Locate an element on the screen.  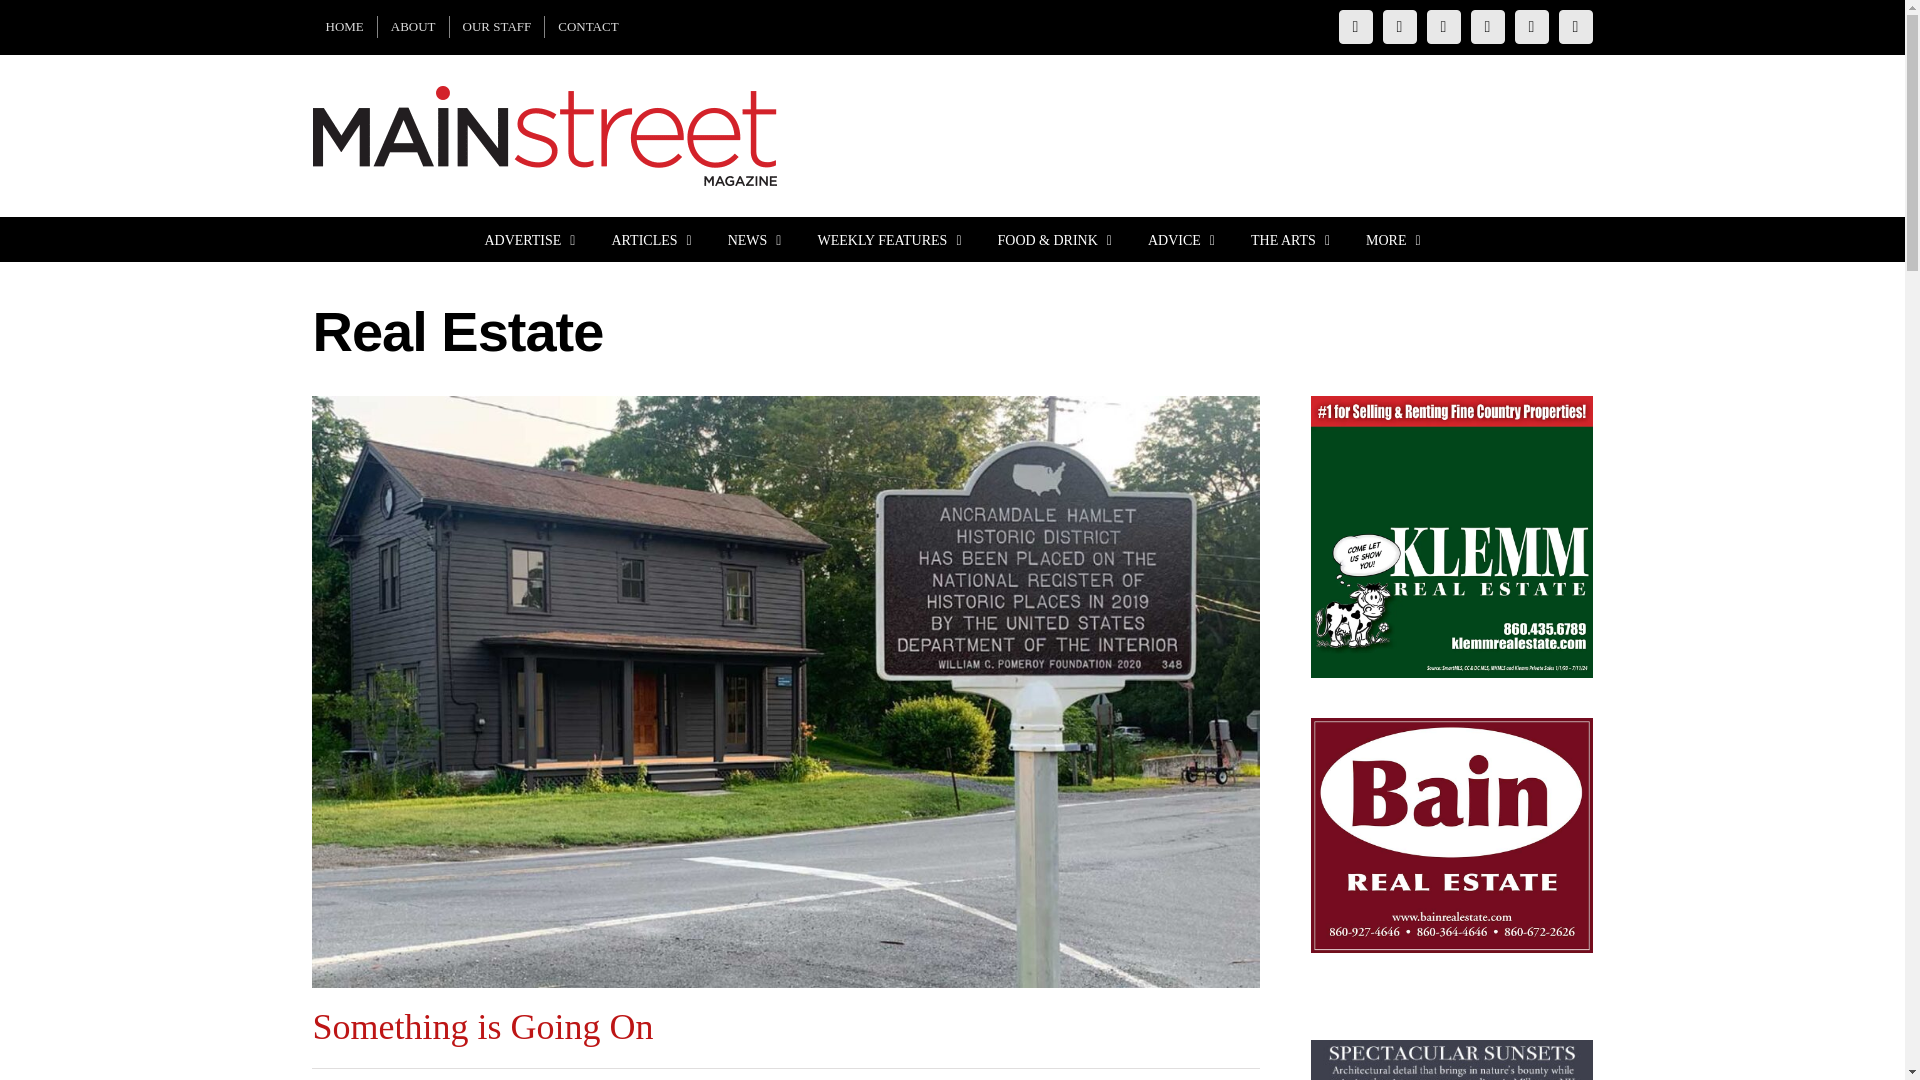
CONTACT is located at coordinates (588, 26).